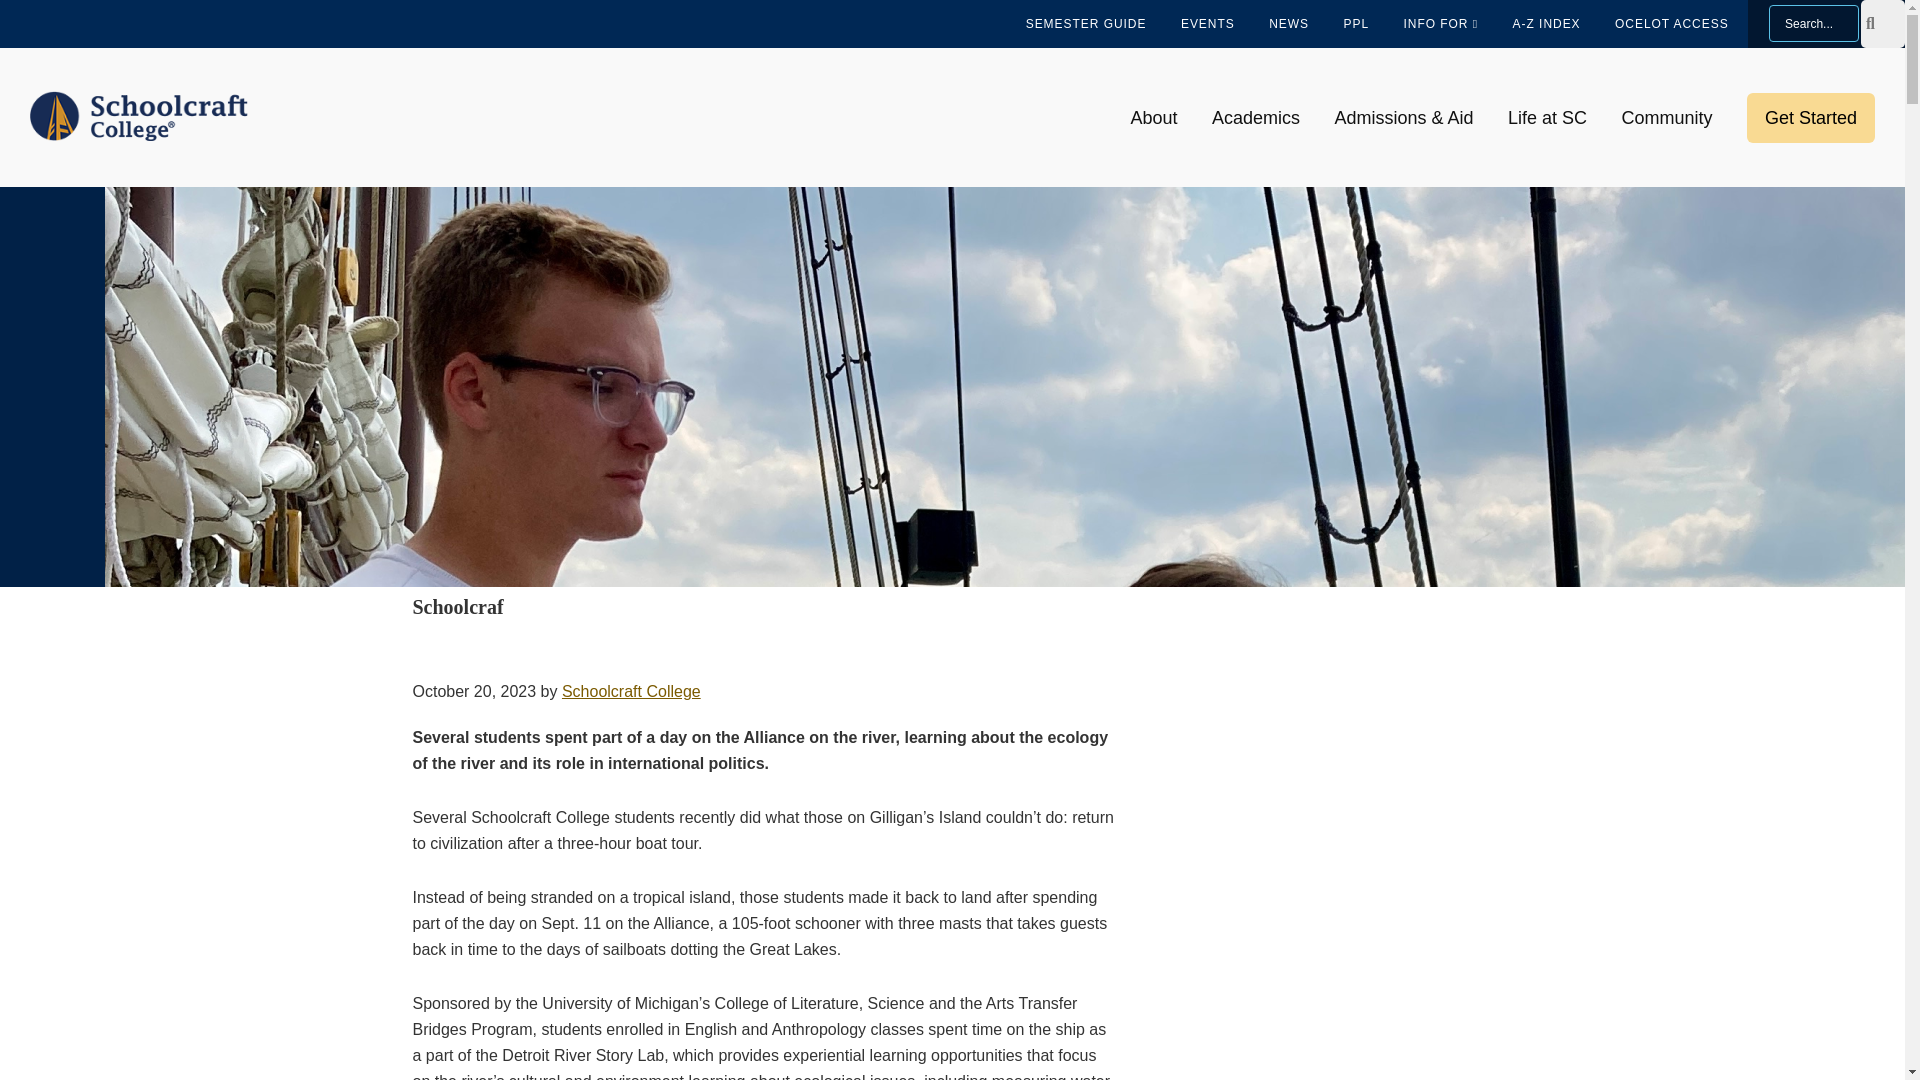  I want to click on Life at SC, so click(1547, 118).